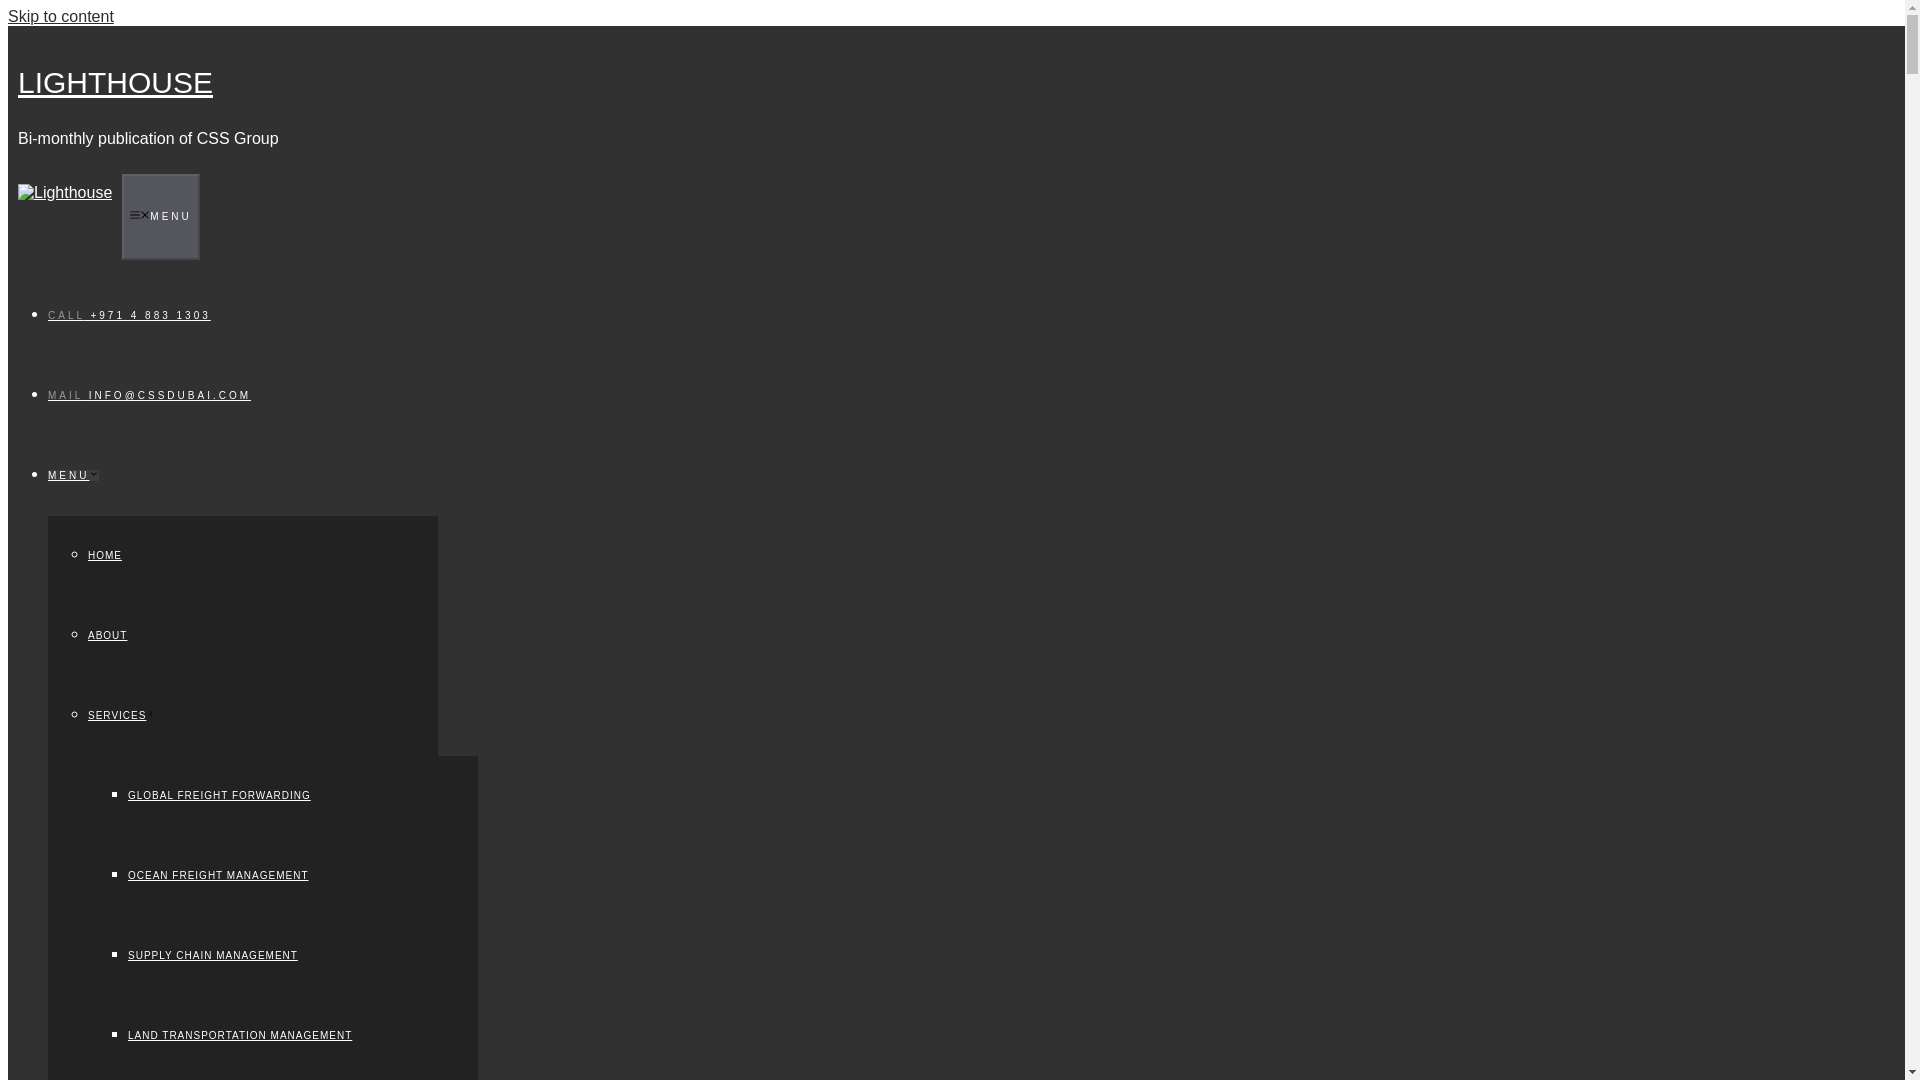 Image resolution: width=1920 pixels, height=1080 pixels. What do you see at coordinates (212, 956) in the screenshot?
I see `SUPPLY CHAIN MANAGEMENT` at bounding box center [212, 956].